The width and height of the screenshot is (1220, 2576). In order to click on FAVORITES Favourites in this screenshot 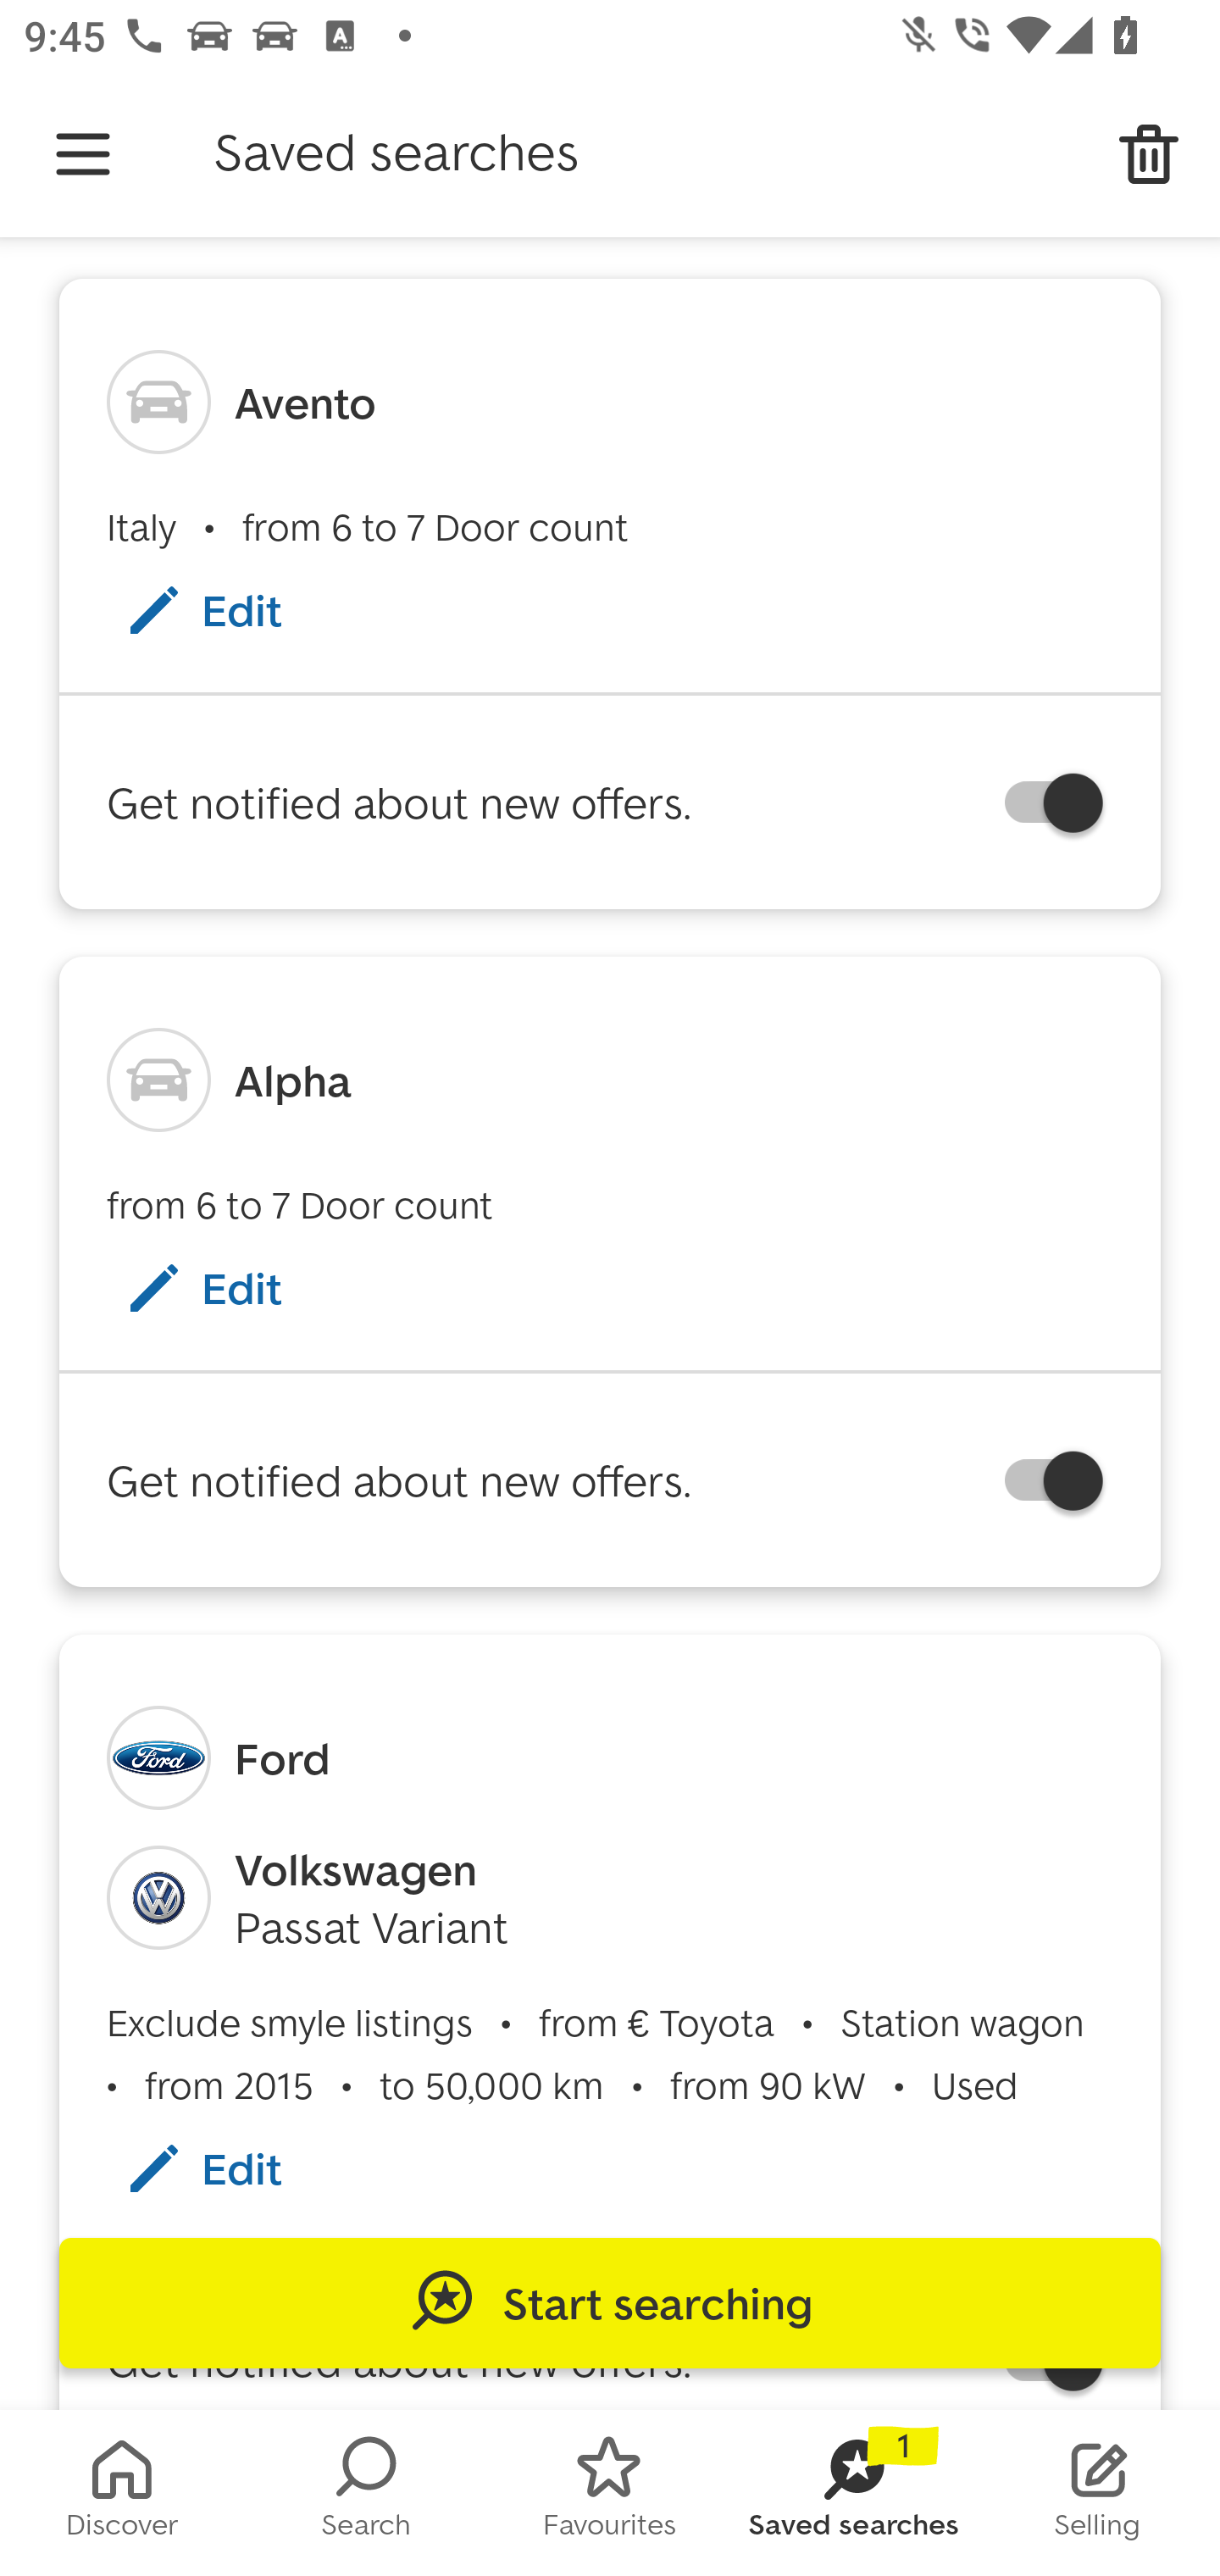, I will do `click(610, 2493)`.